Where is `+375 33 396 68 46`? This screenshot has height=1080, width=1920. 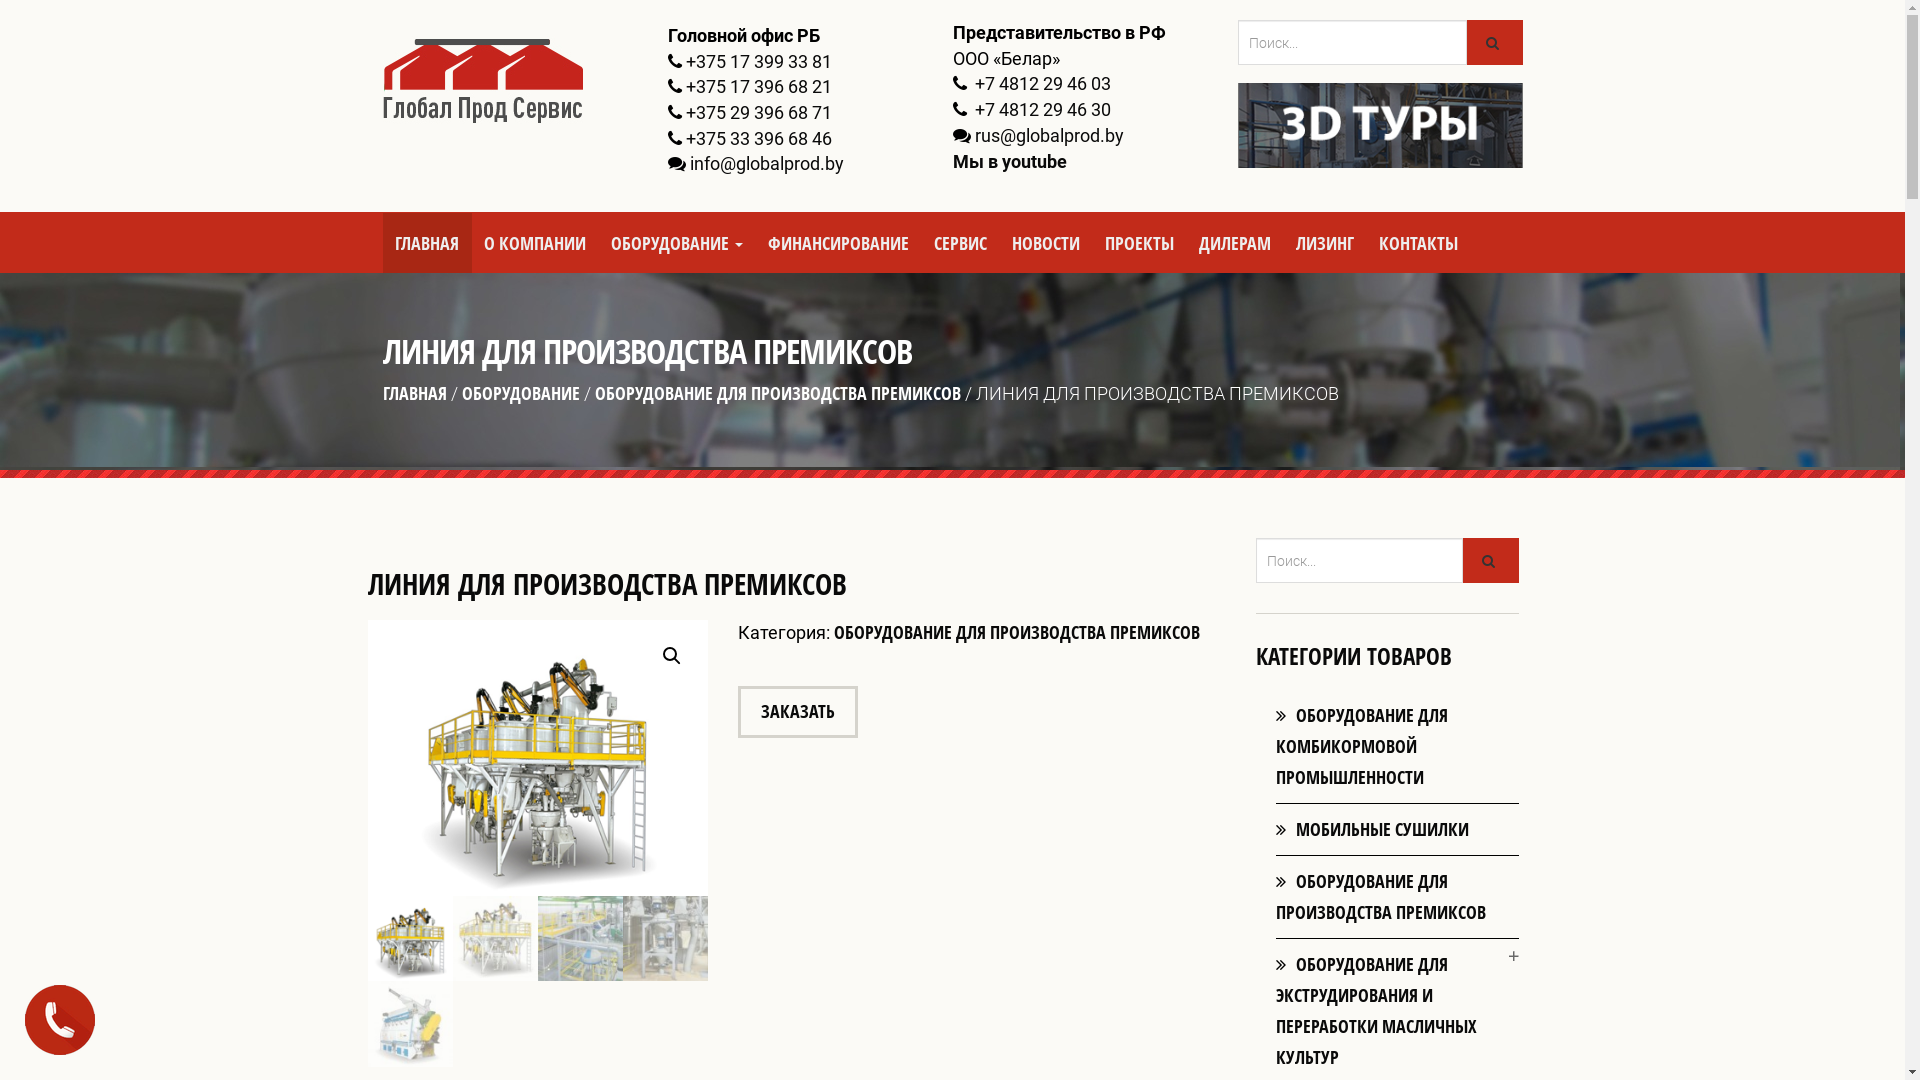 +375 33 396 68 46 is located at coordinates (759, 138).